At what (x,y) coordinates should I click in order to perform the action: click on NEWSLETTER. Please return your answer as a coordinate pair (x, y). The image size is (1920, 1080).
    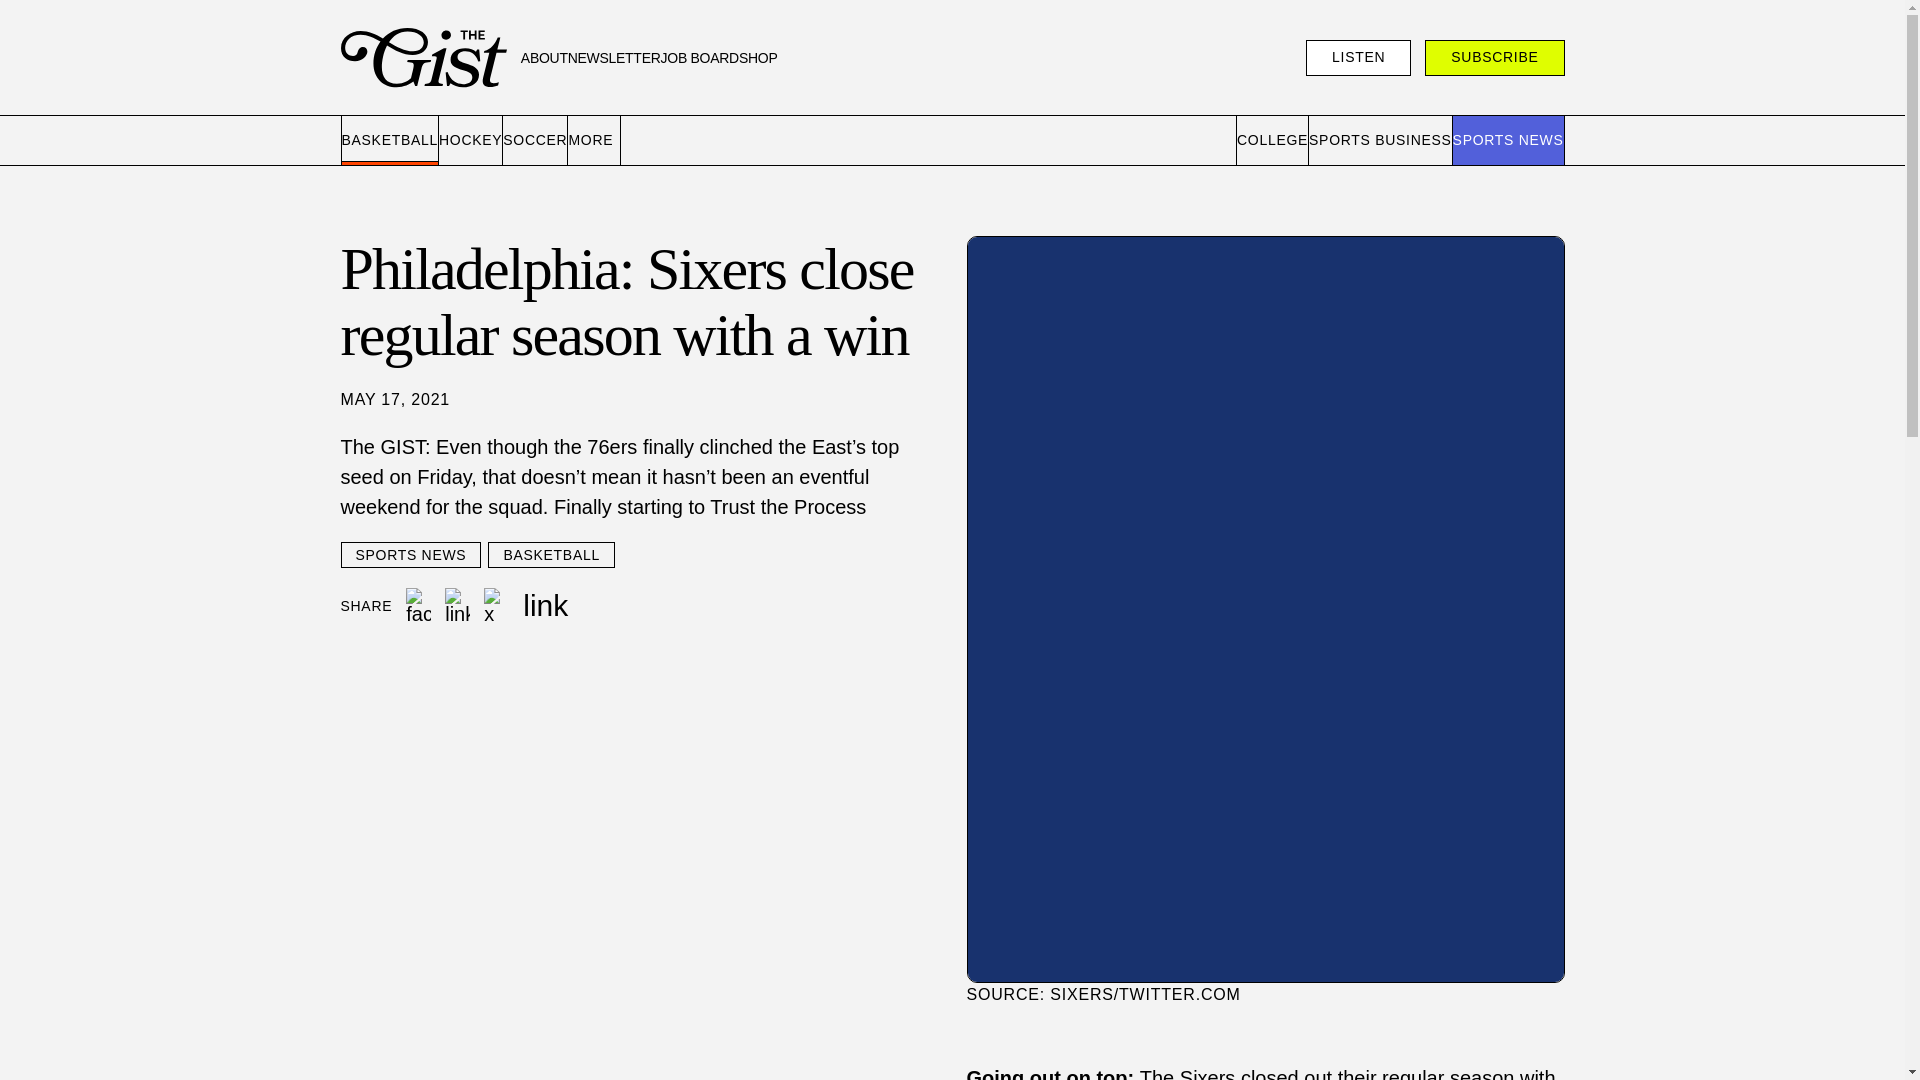
    Looking at the image, I should click on (614, 58).